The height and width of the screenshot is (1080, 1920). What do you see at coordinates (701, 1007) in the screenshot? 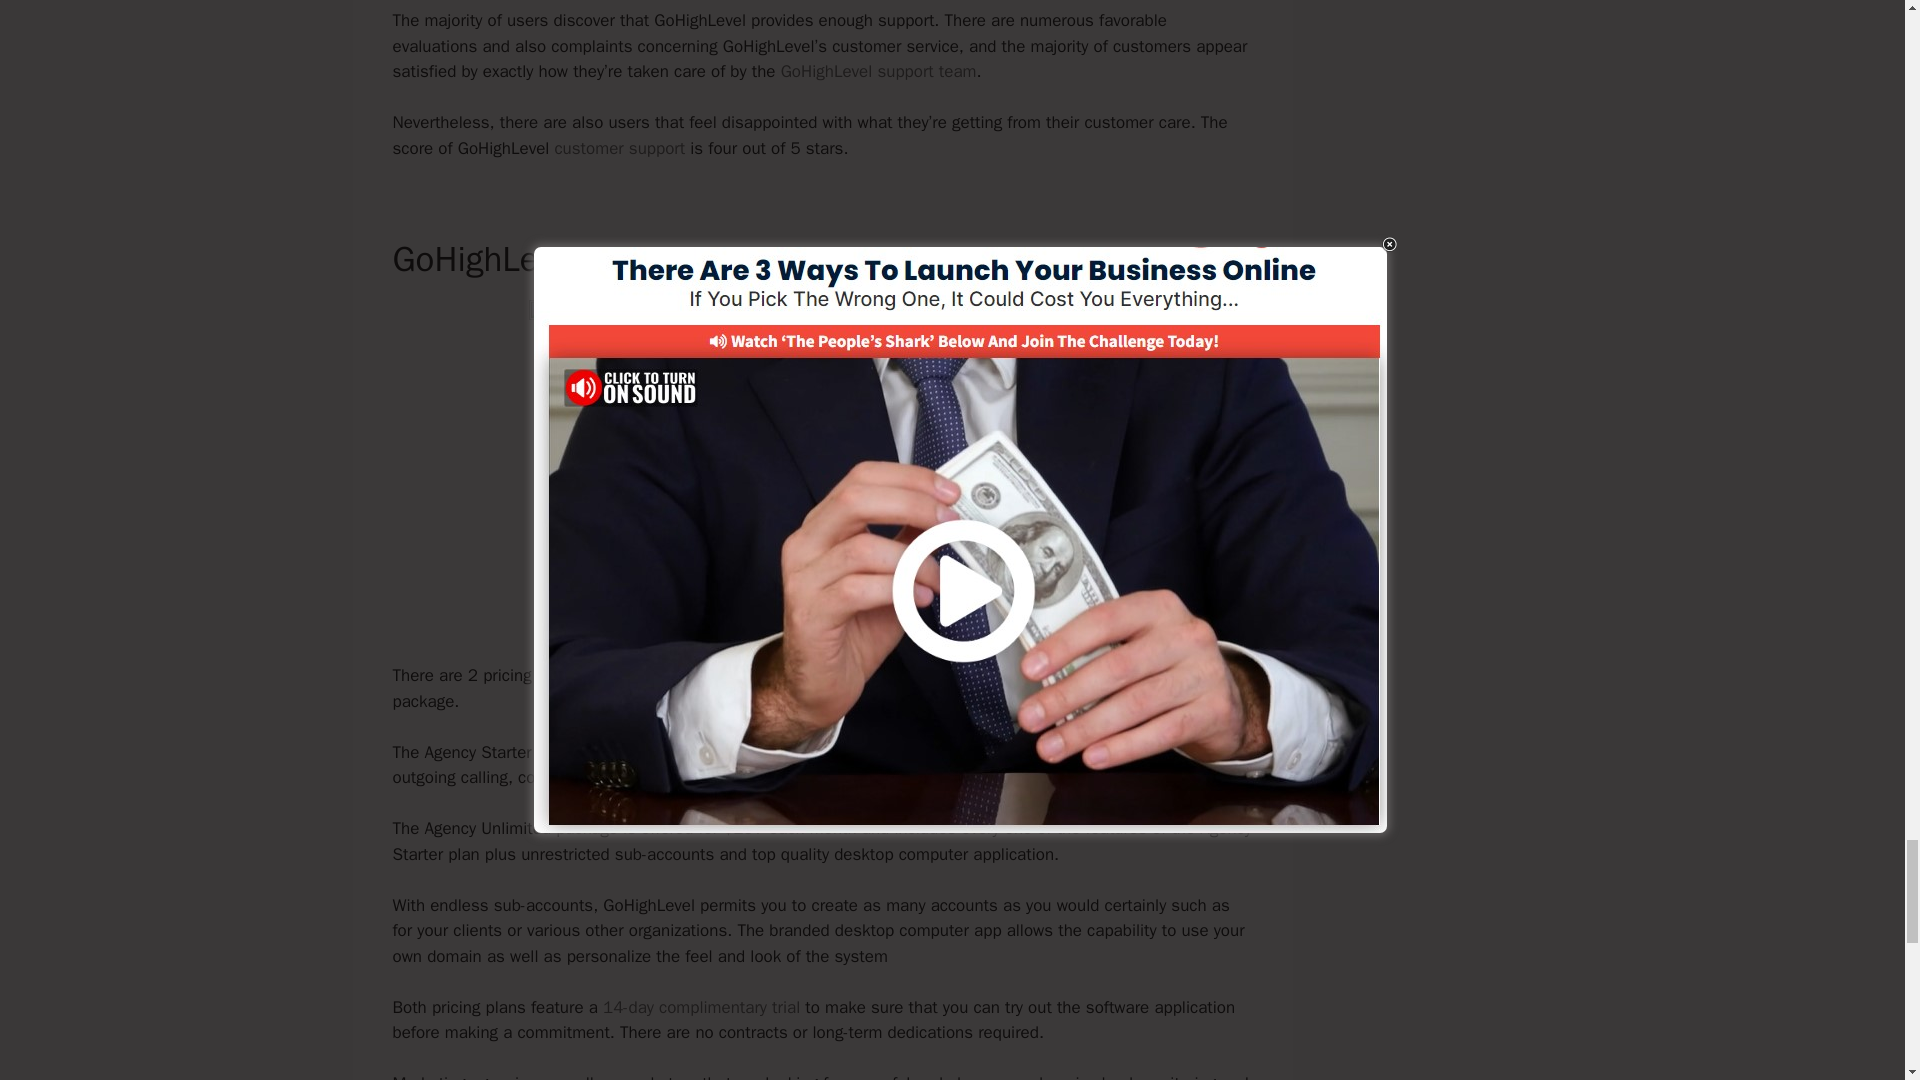
I see `14-day complimentary trial` at bounding box center [701, 1007].